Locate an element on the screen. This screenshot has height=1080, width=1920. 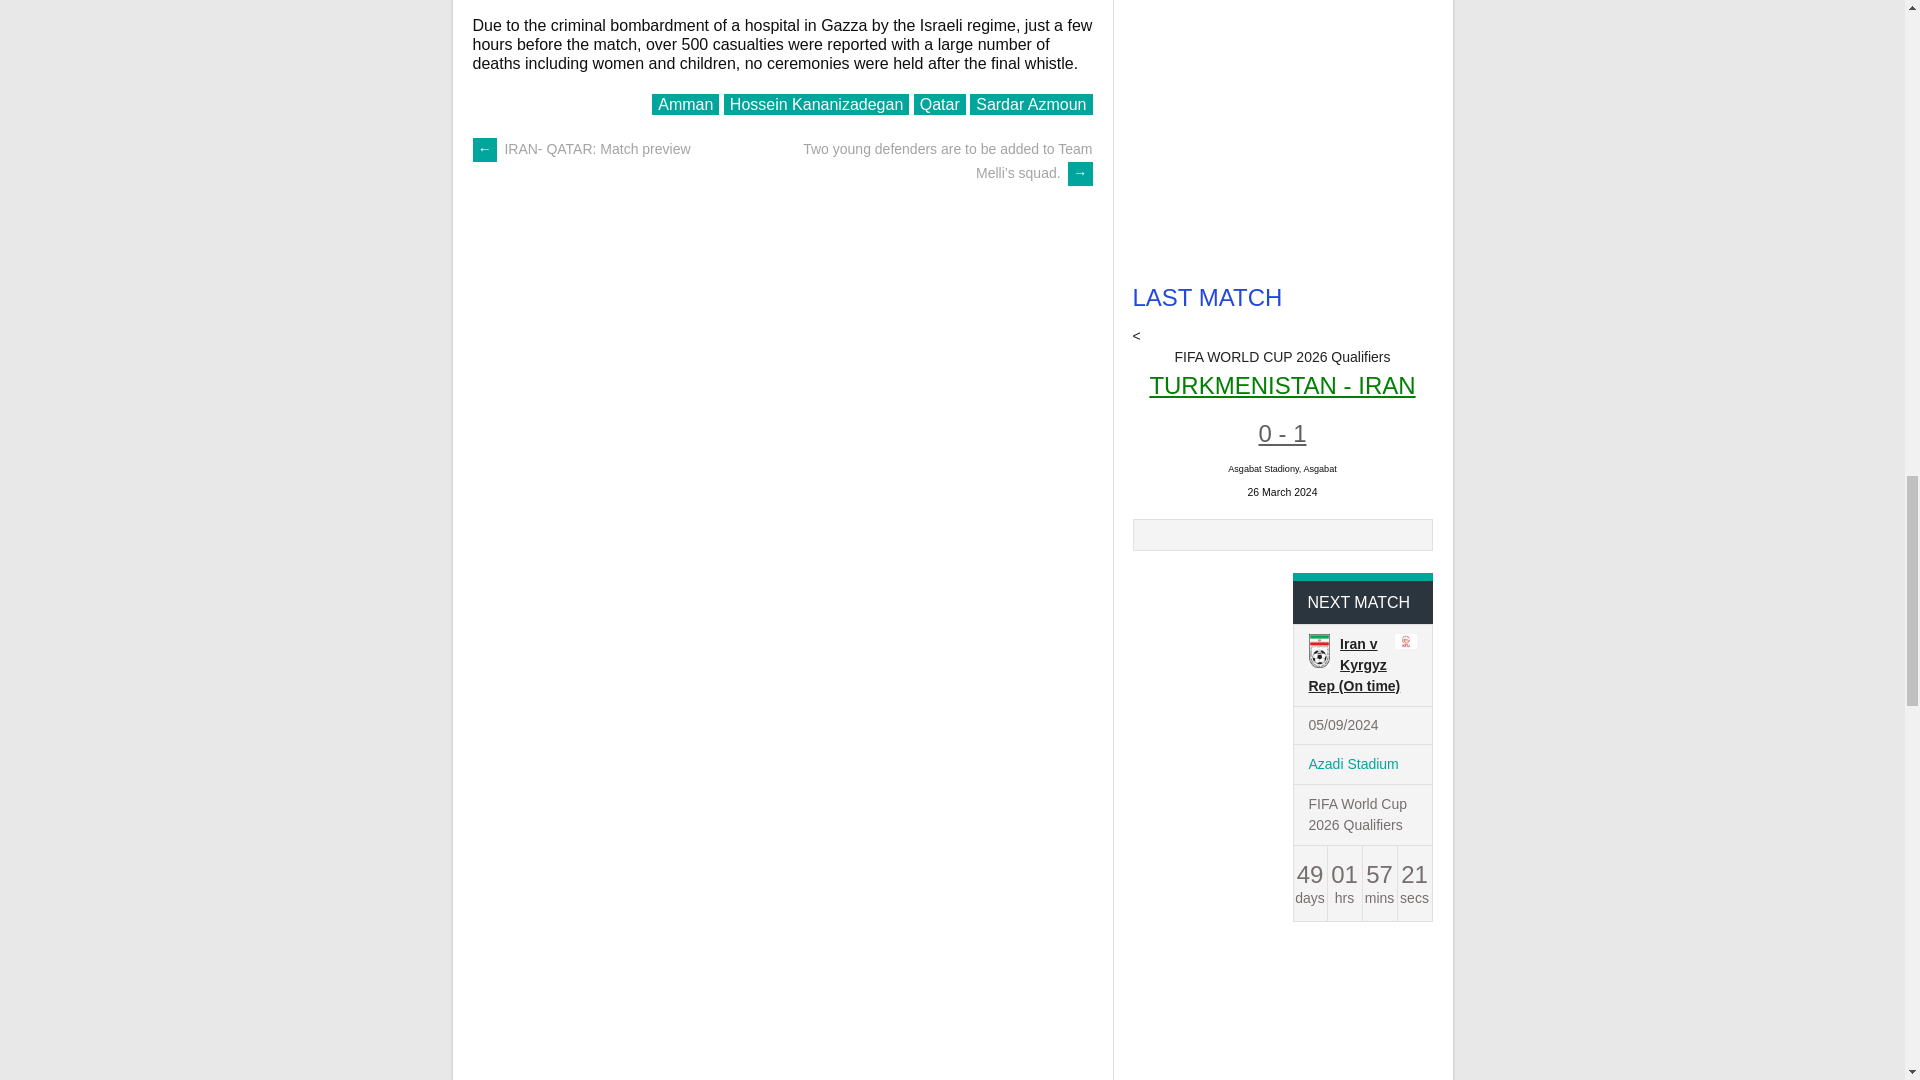
Advertisement is located at coordinates (1344, 131).